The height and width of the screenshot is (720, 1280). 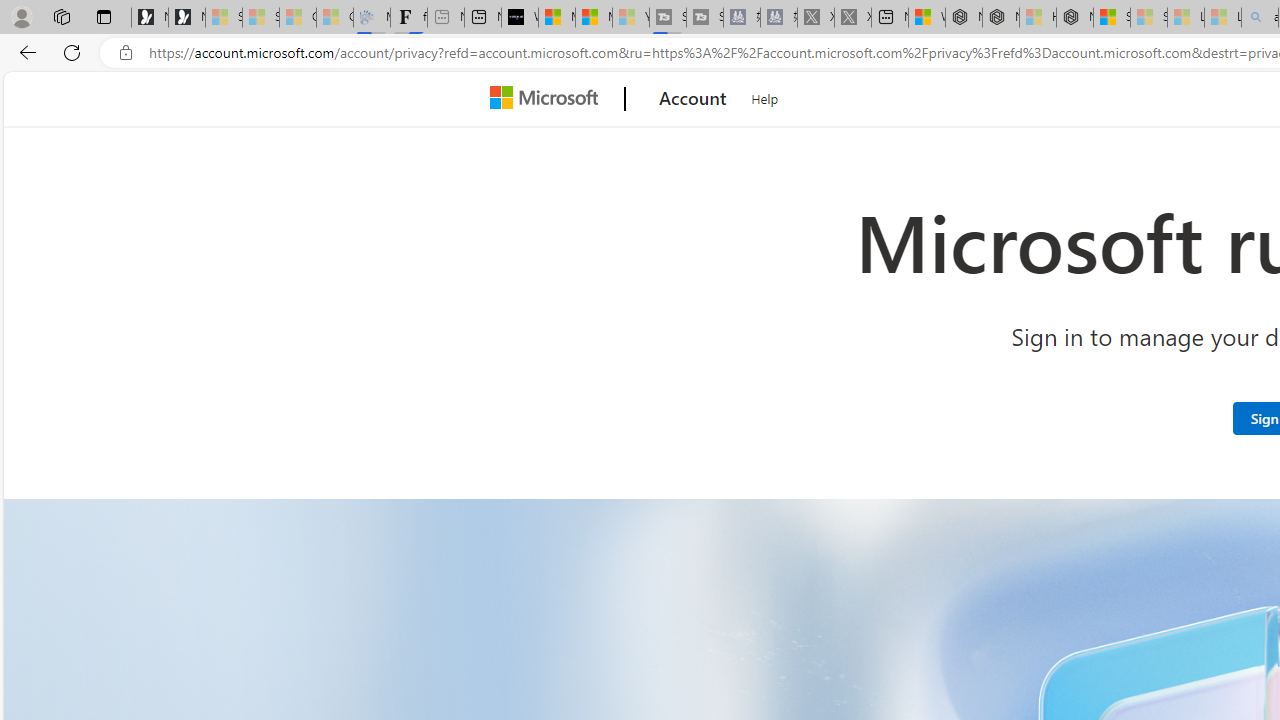 I want to click on Refresh, so click(x=72, y=52).